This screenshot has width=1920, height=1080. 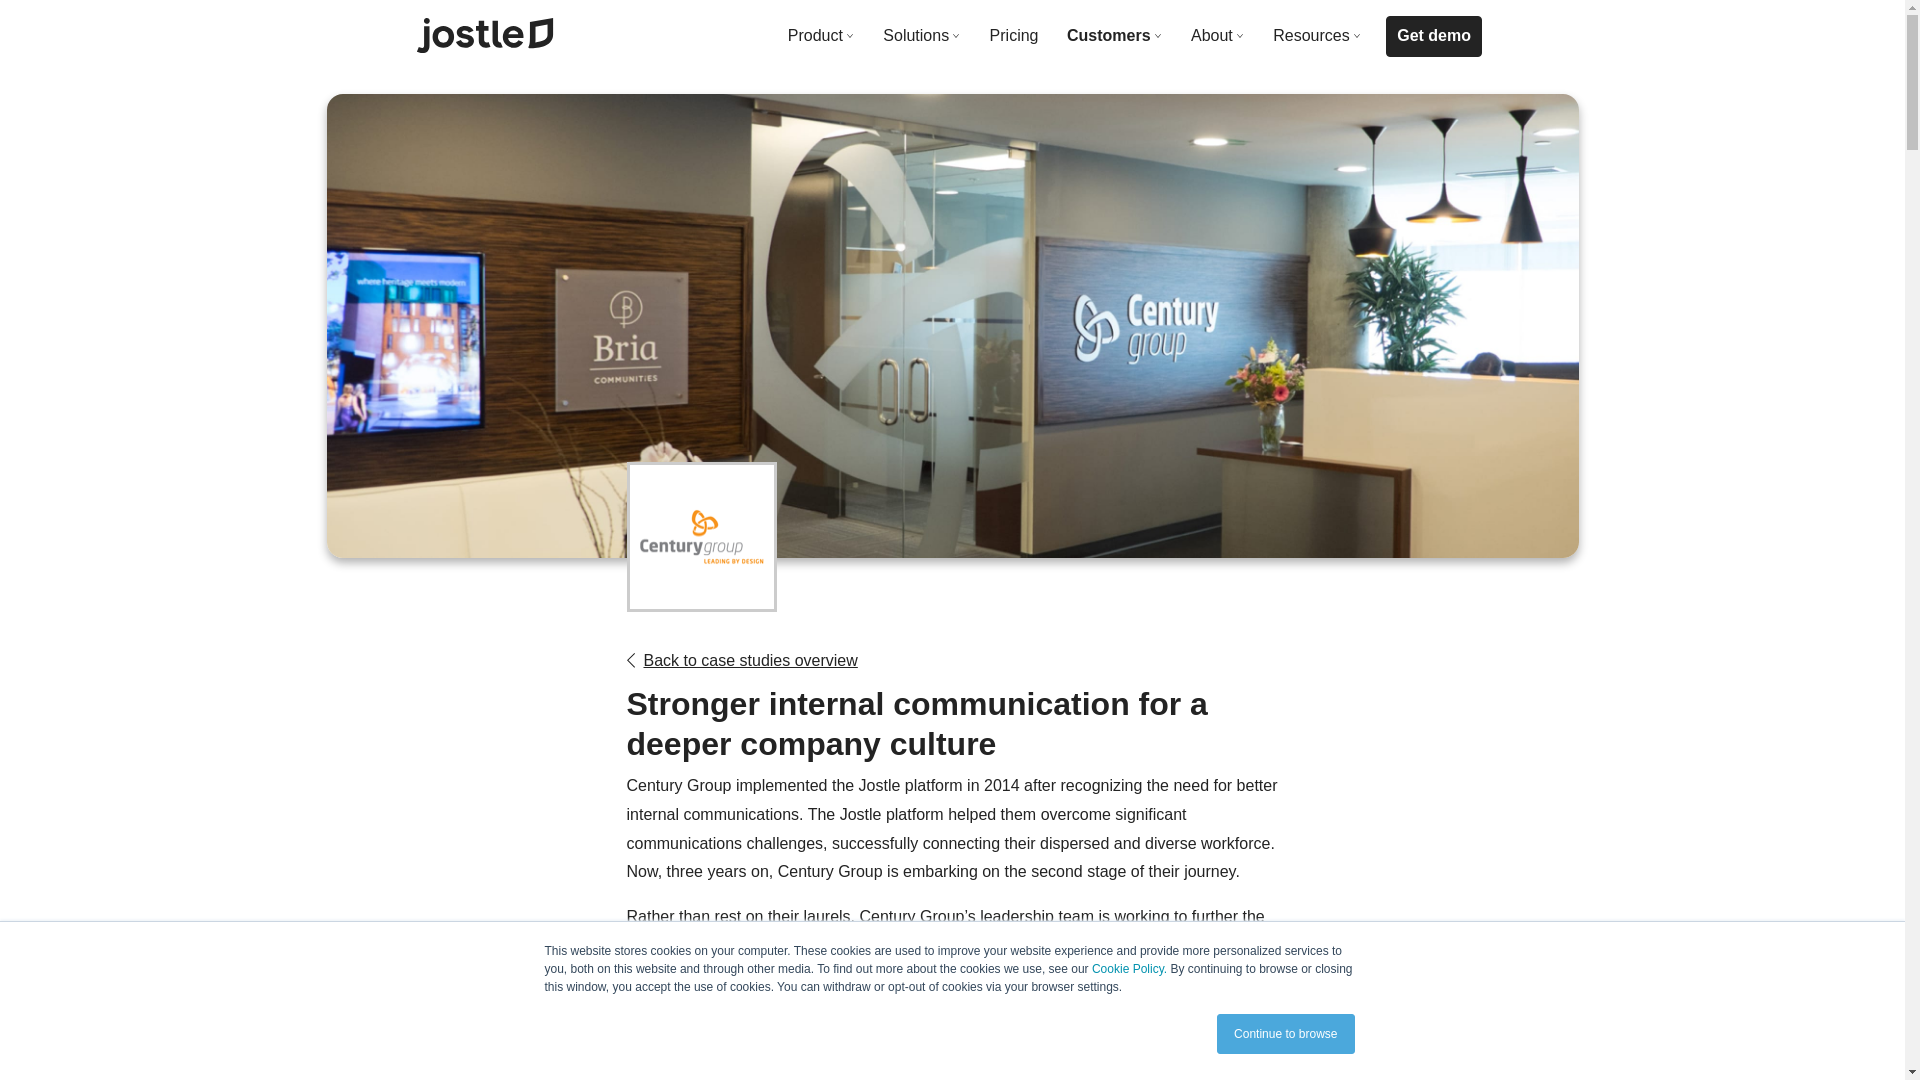 What do you see at coordinates (1115, 36) in the screenshot?
I see `Customers` at bounding box center [1115, 36].